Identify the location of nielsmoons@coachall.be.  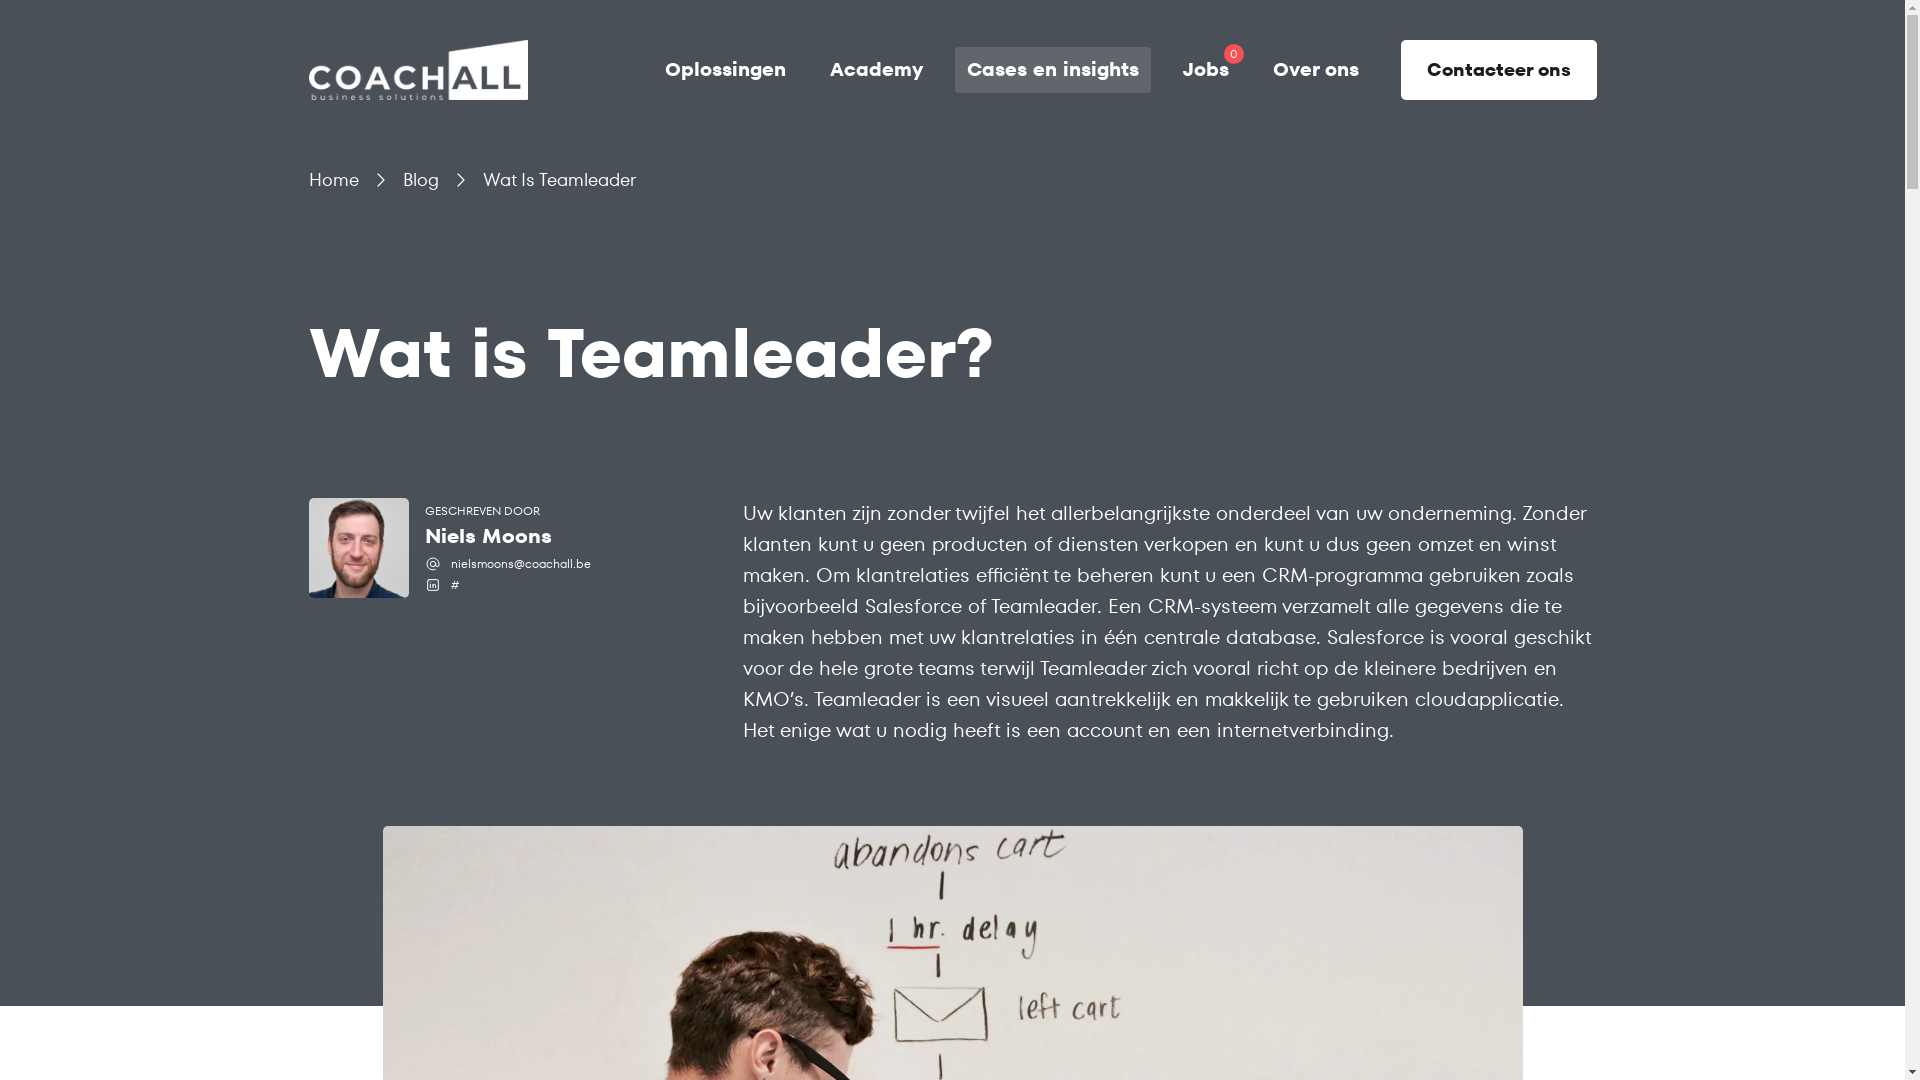
(520, 564).